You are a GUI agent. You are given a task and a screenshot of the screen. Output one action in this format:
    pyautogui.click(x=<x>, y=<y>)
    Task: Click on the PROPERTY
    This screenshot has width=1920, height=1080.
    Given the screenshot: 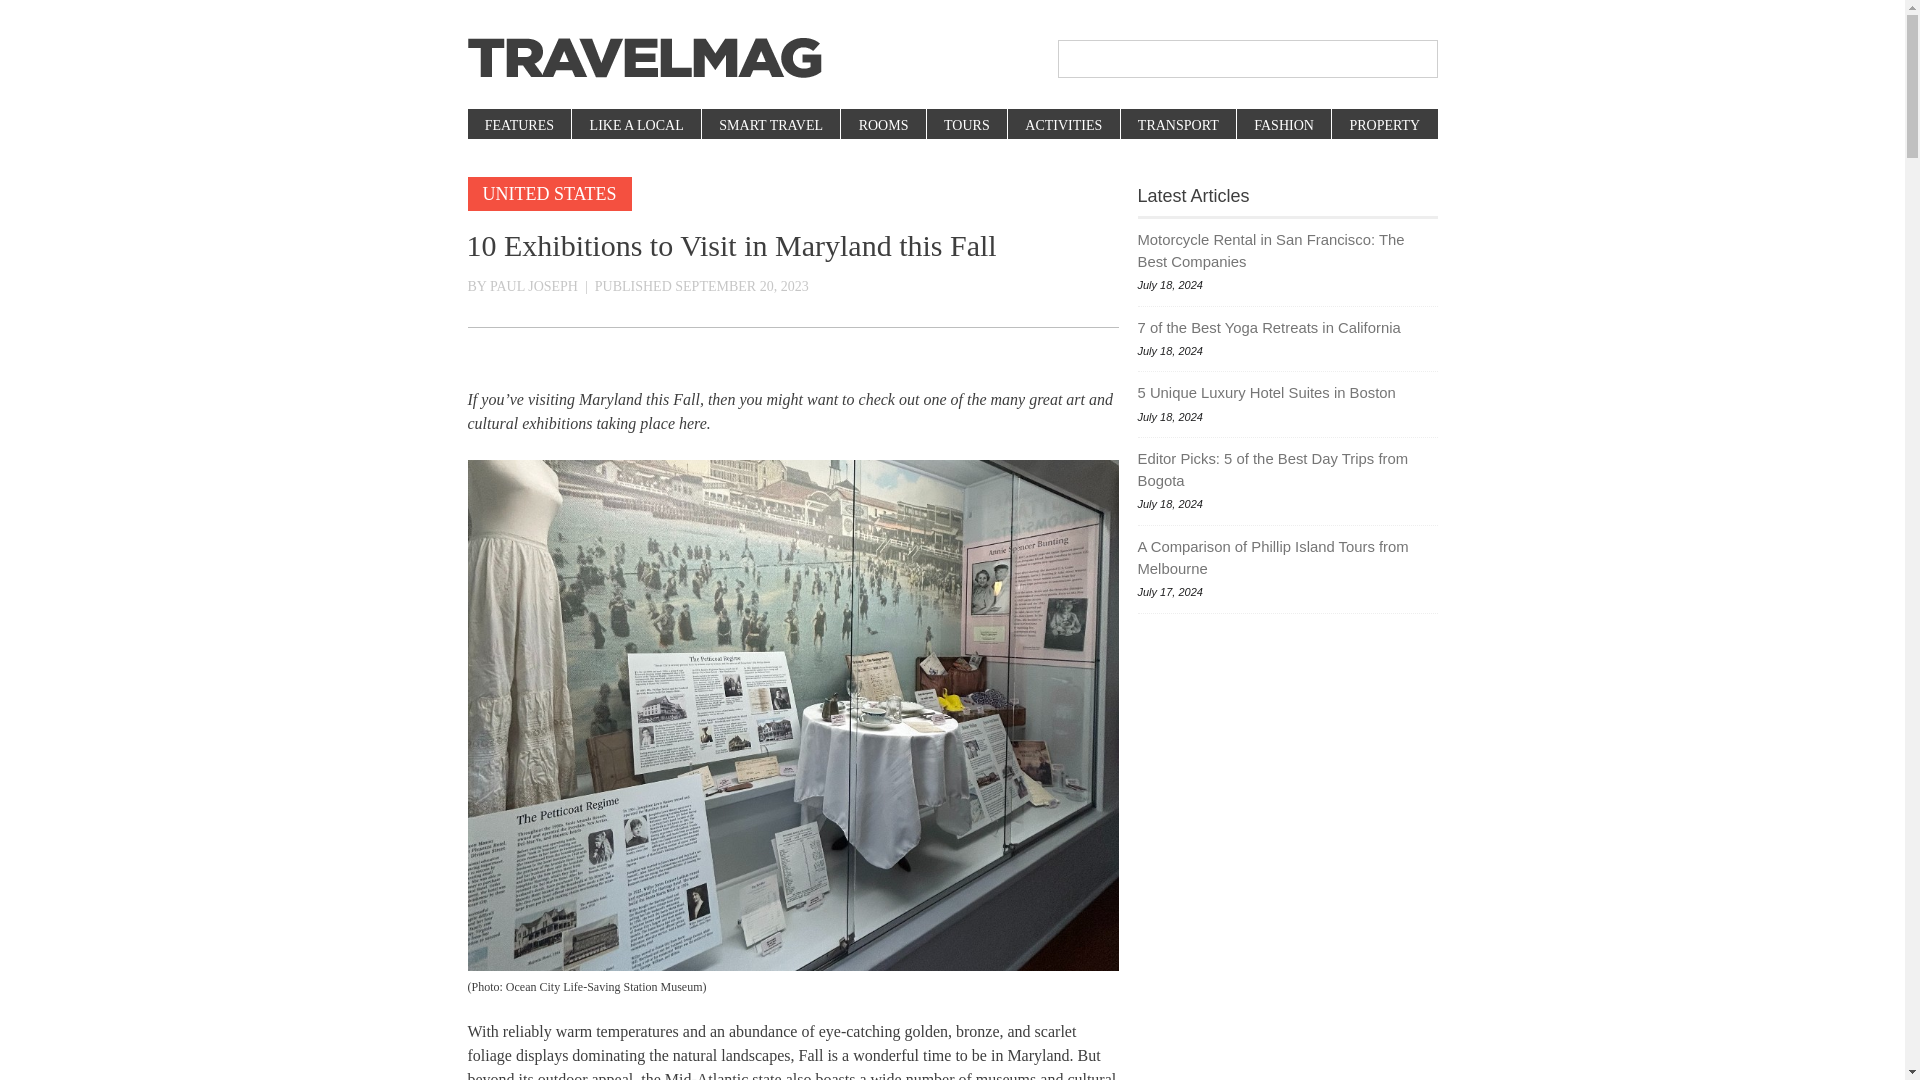 What is the action you would take?
    pyautogui.click(x=1383, y=126)
    